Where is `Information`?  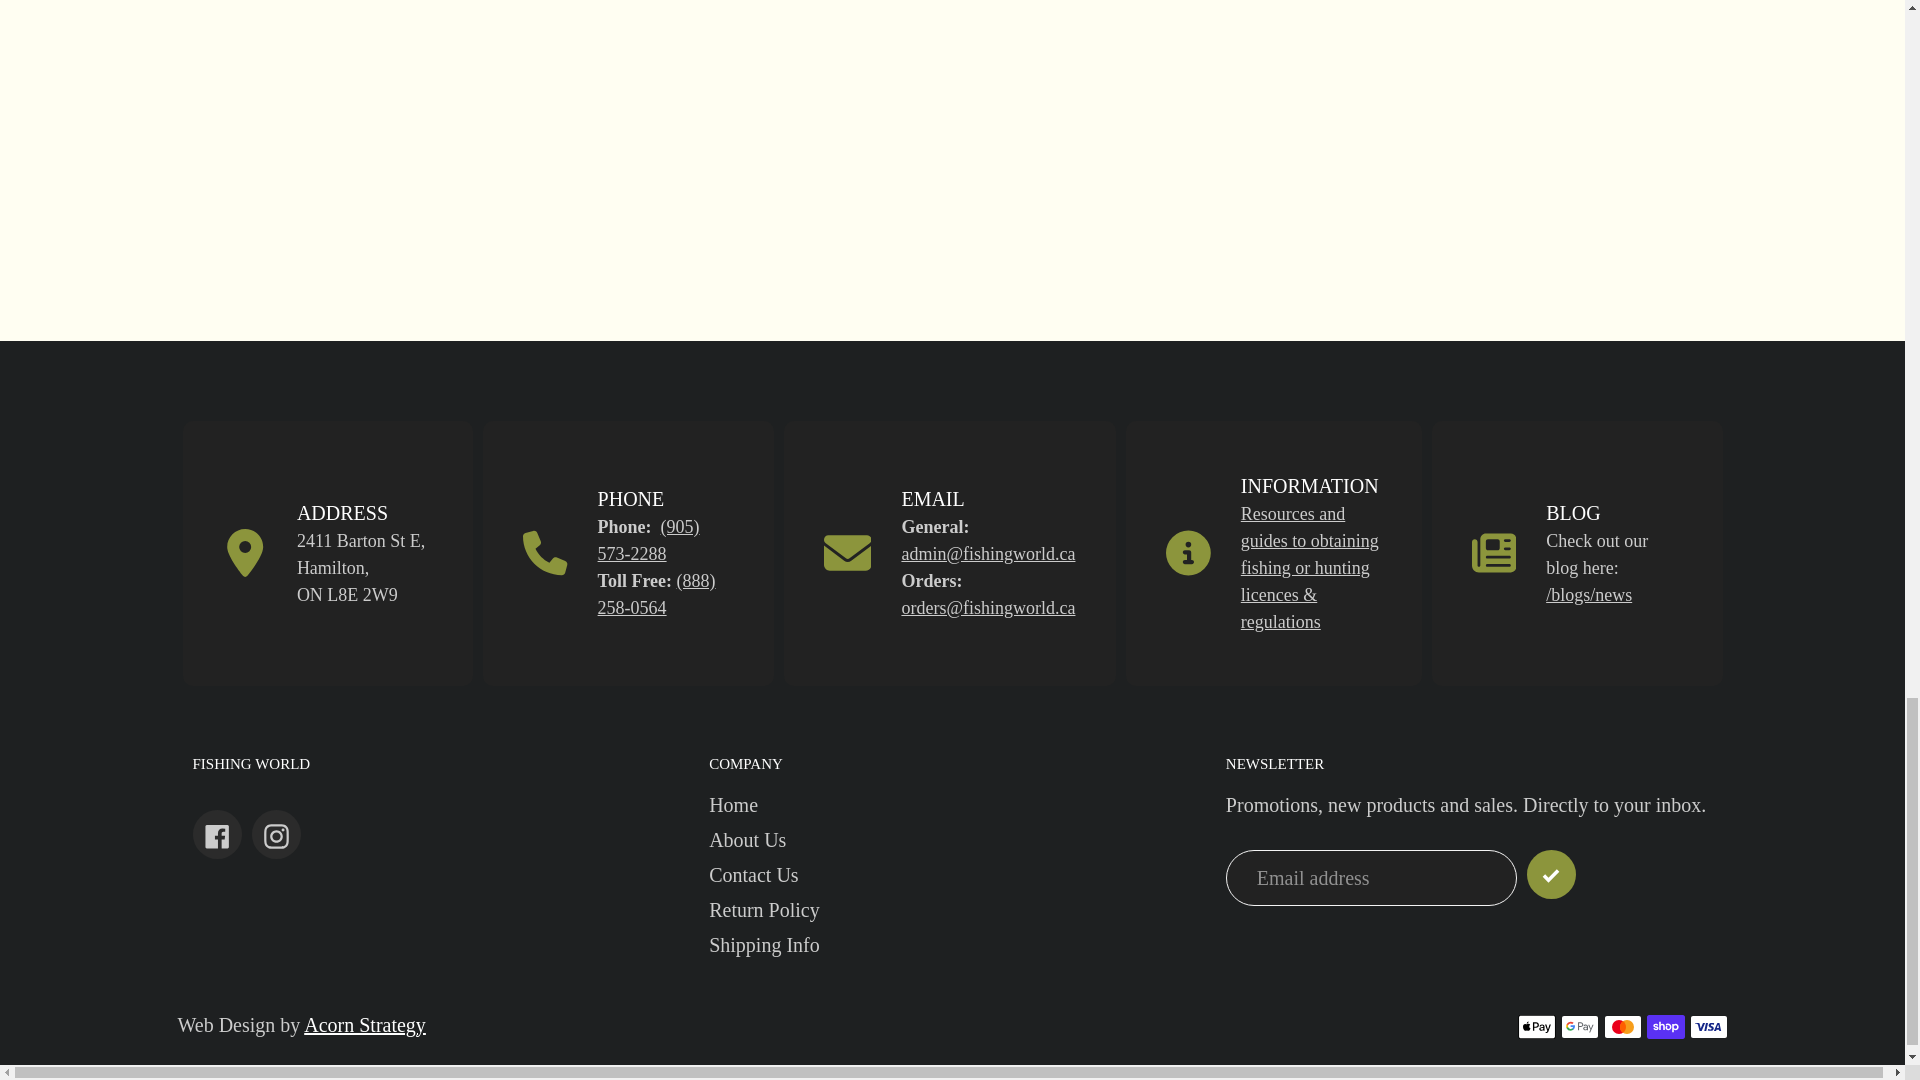 Information is located at coordinates (1309, 568).